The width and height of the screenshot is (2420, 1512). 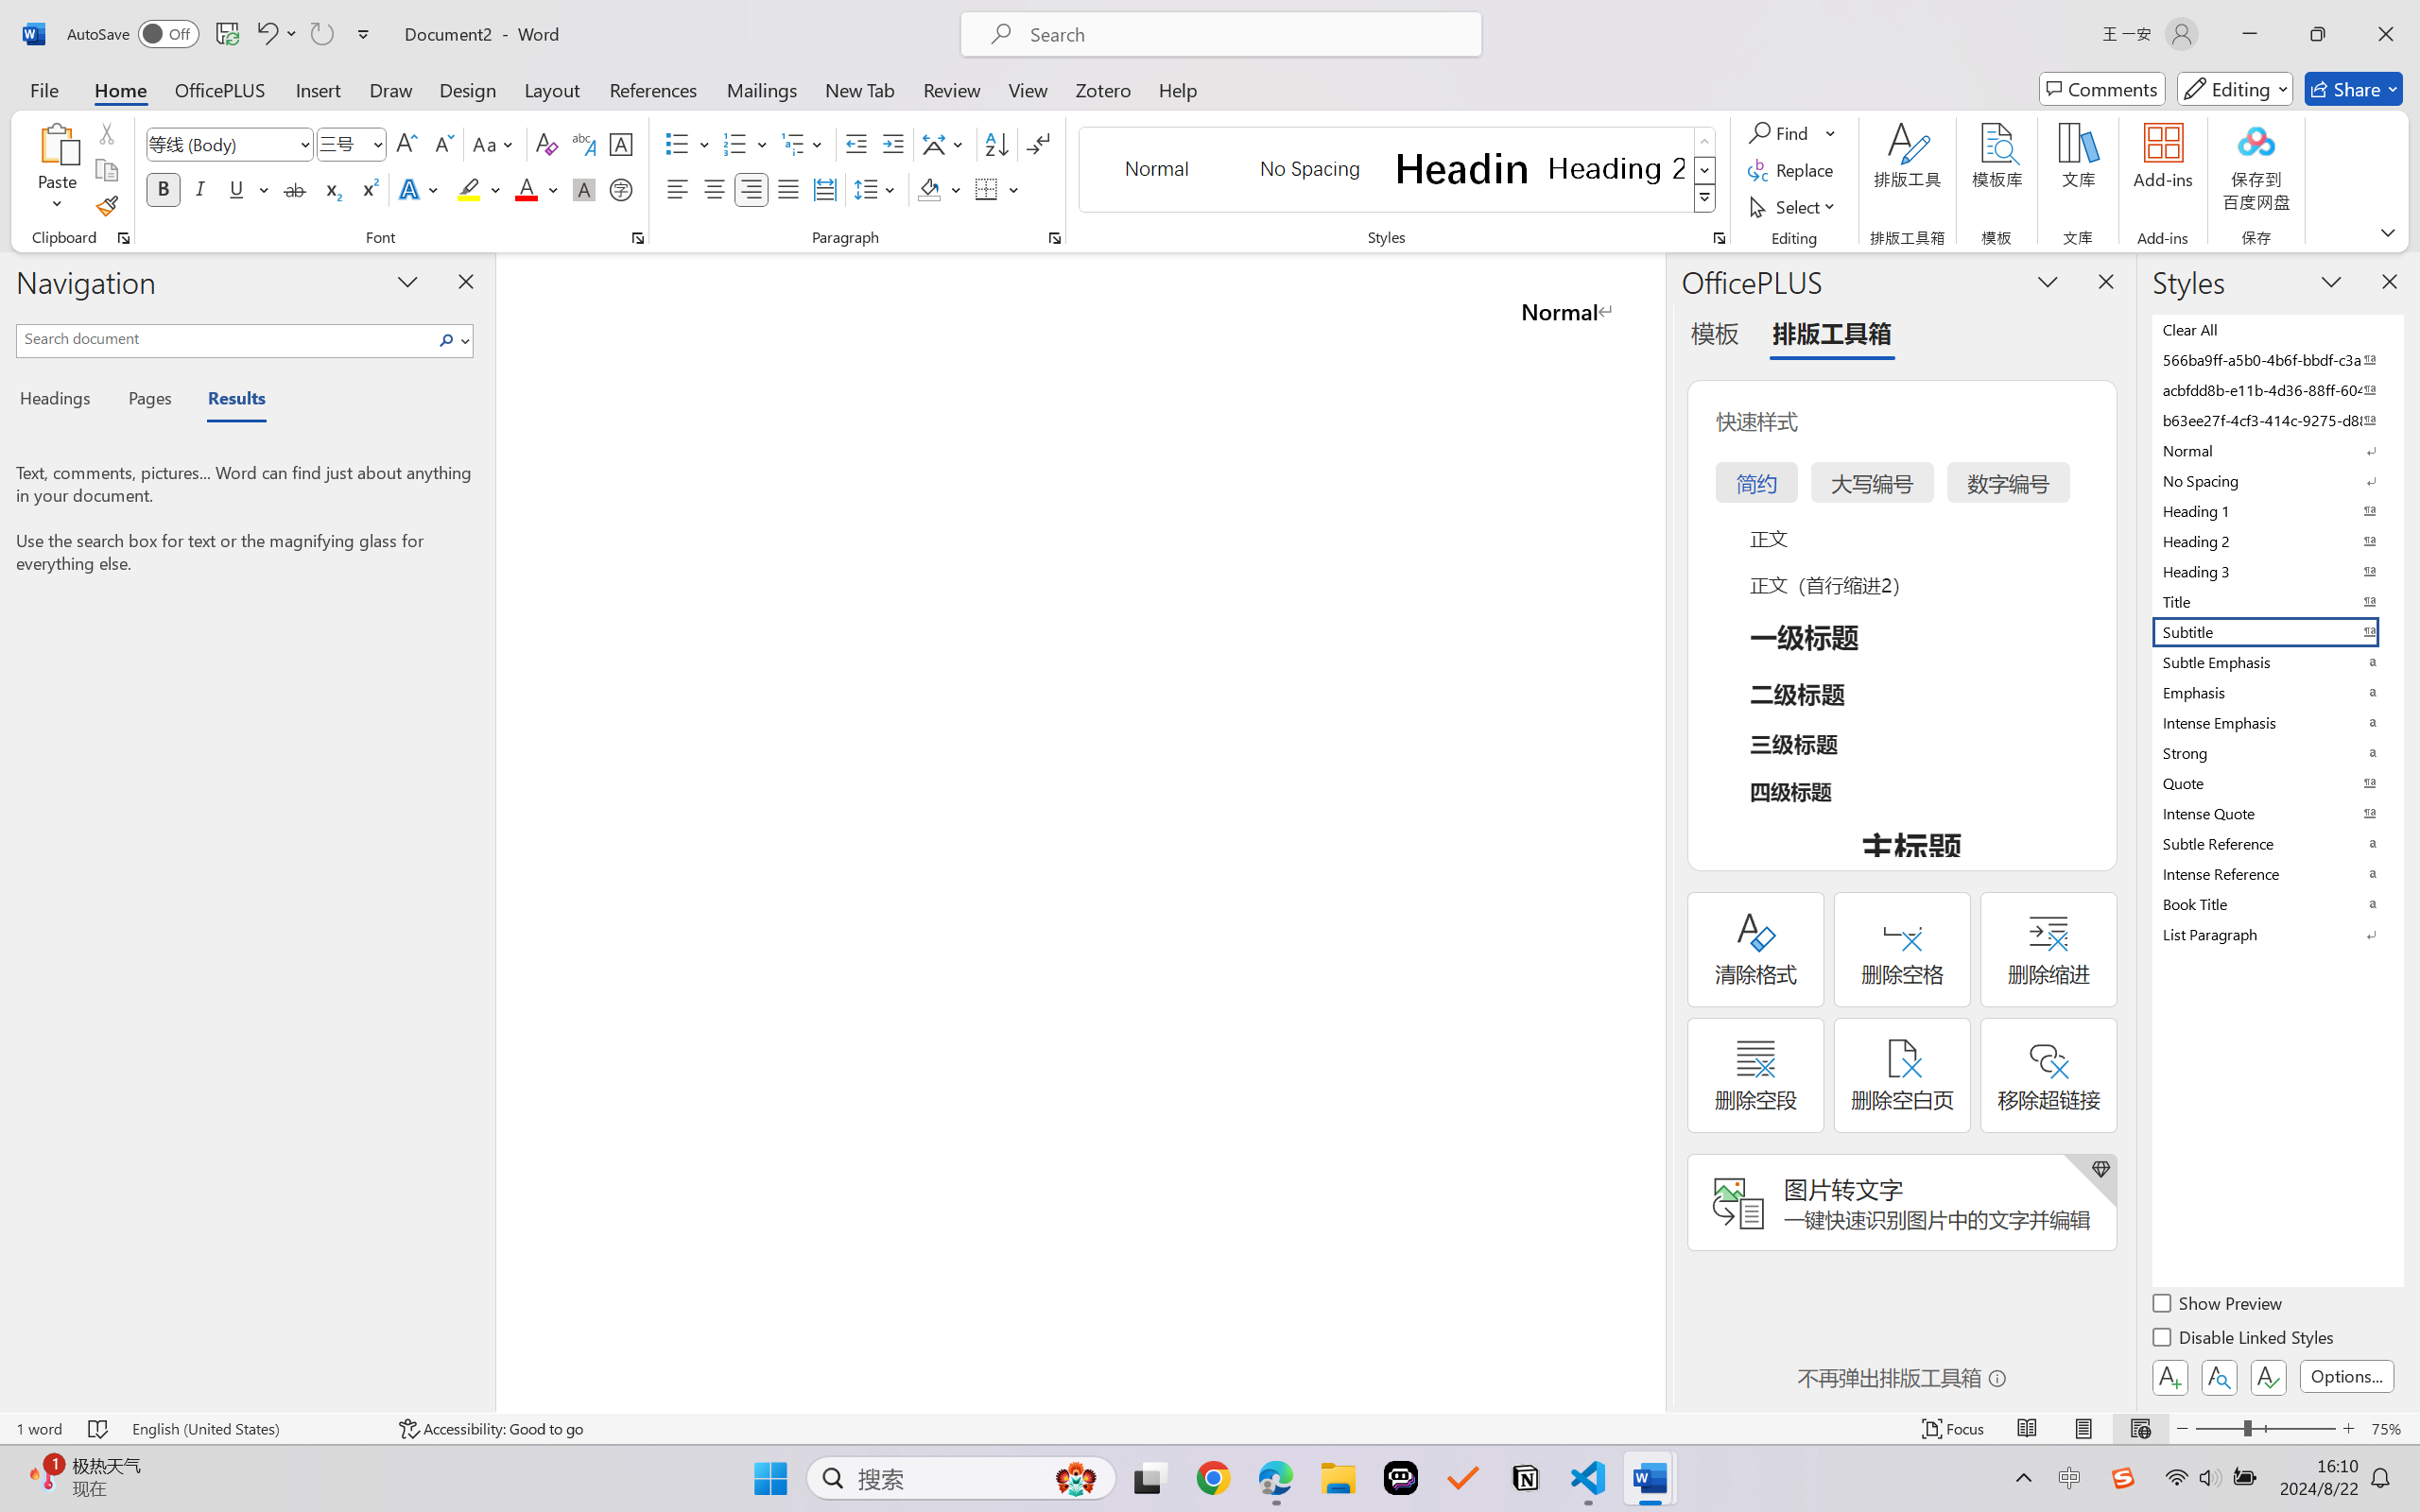 What do you see at coordinates (134, 34) in the screenshot?
I see `AutoSave` at bounding box center [134, 34].